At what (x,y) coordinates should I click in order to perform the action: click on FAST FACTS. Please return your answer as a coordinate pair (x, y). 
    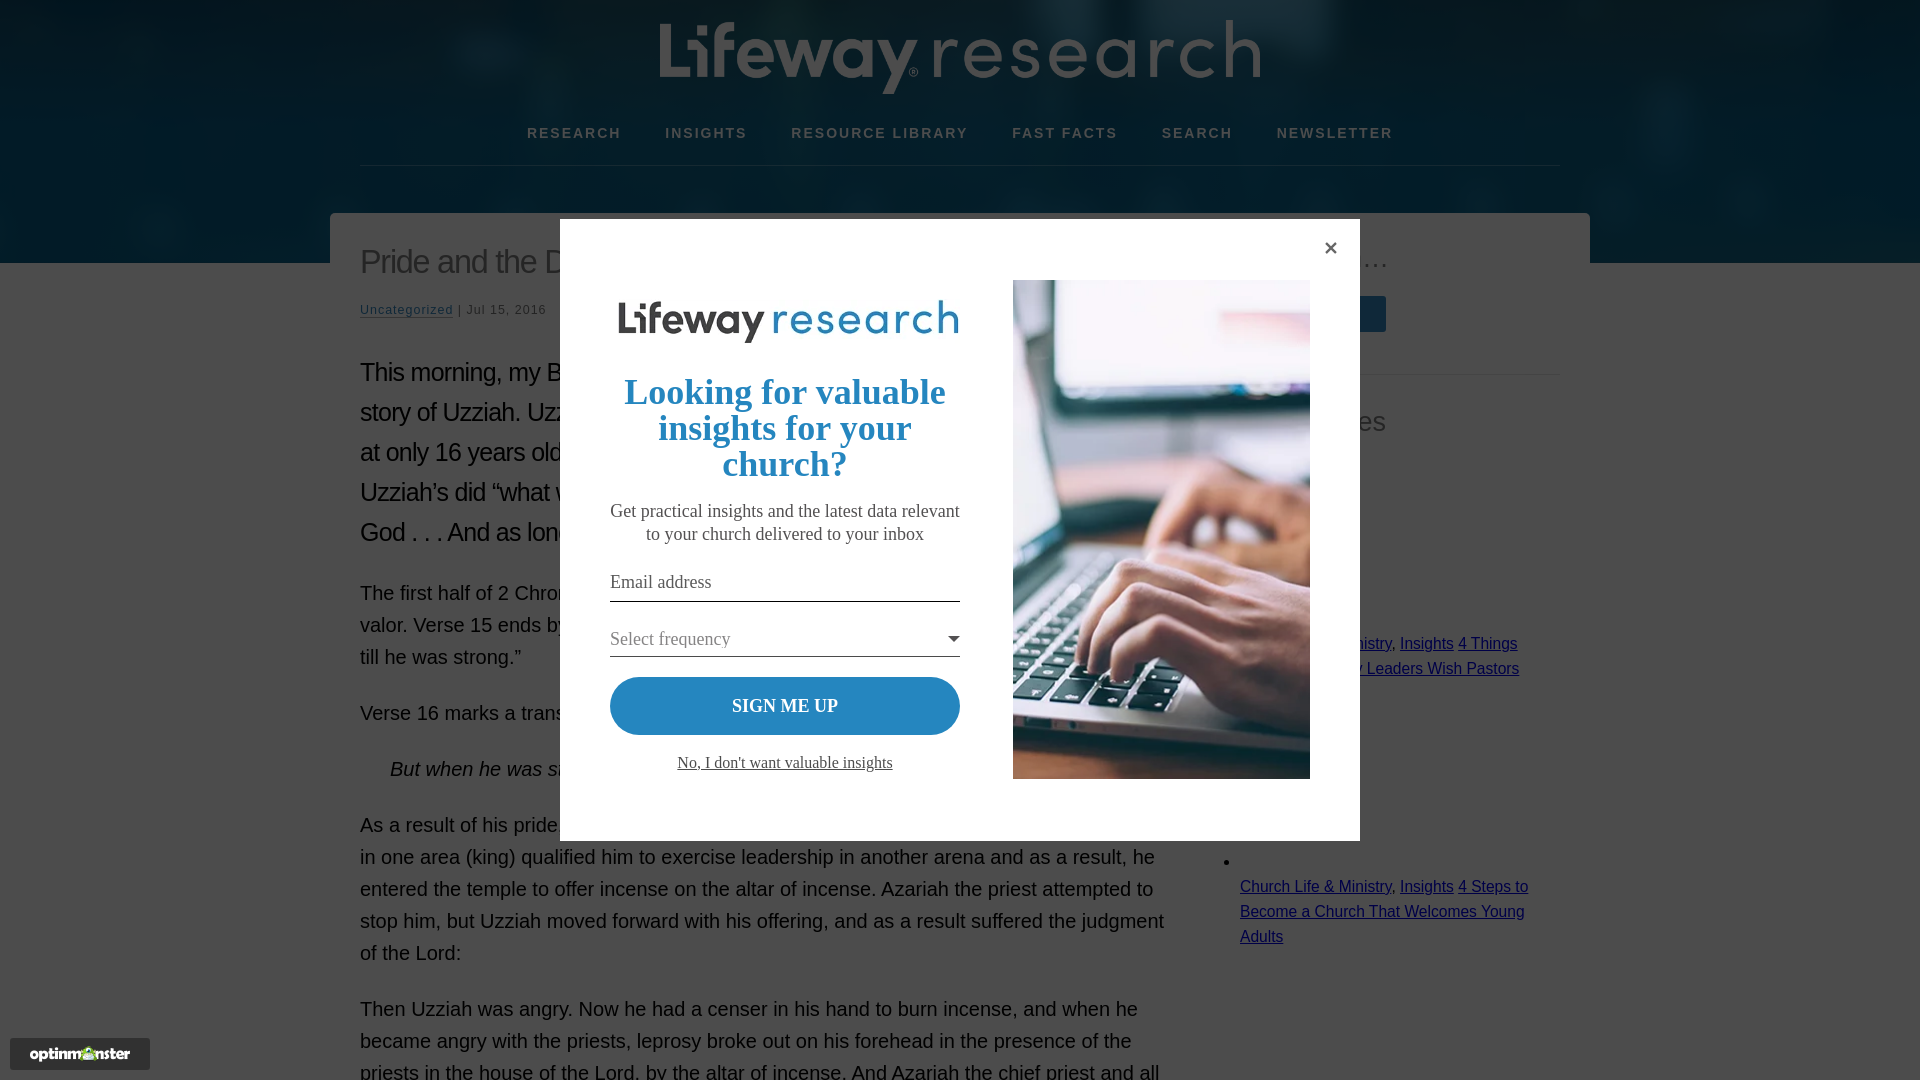
    Looking at the image, I should click on (1065, 133).